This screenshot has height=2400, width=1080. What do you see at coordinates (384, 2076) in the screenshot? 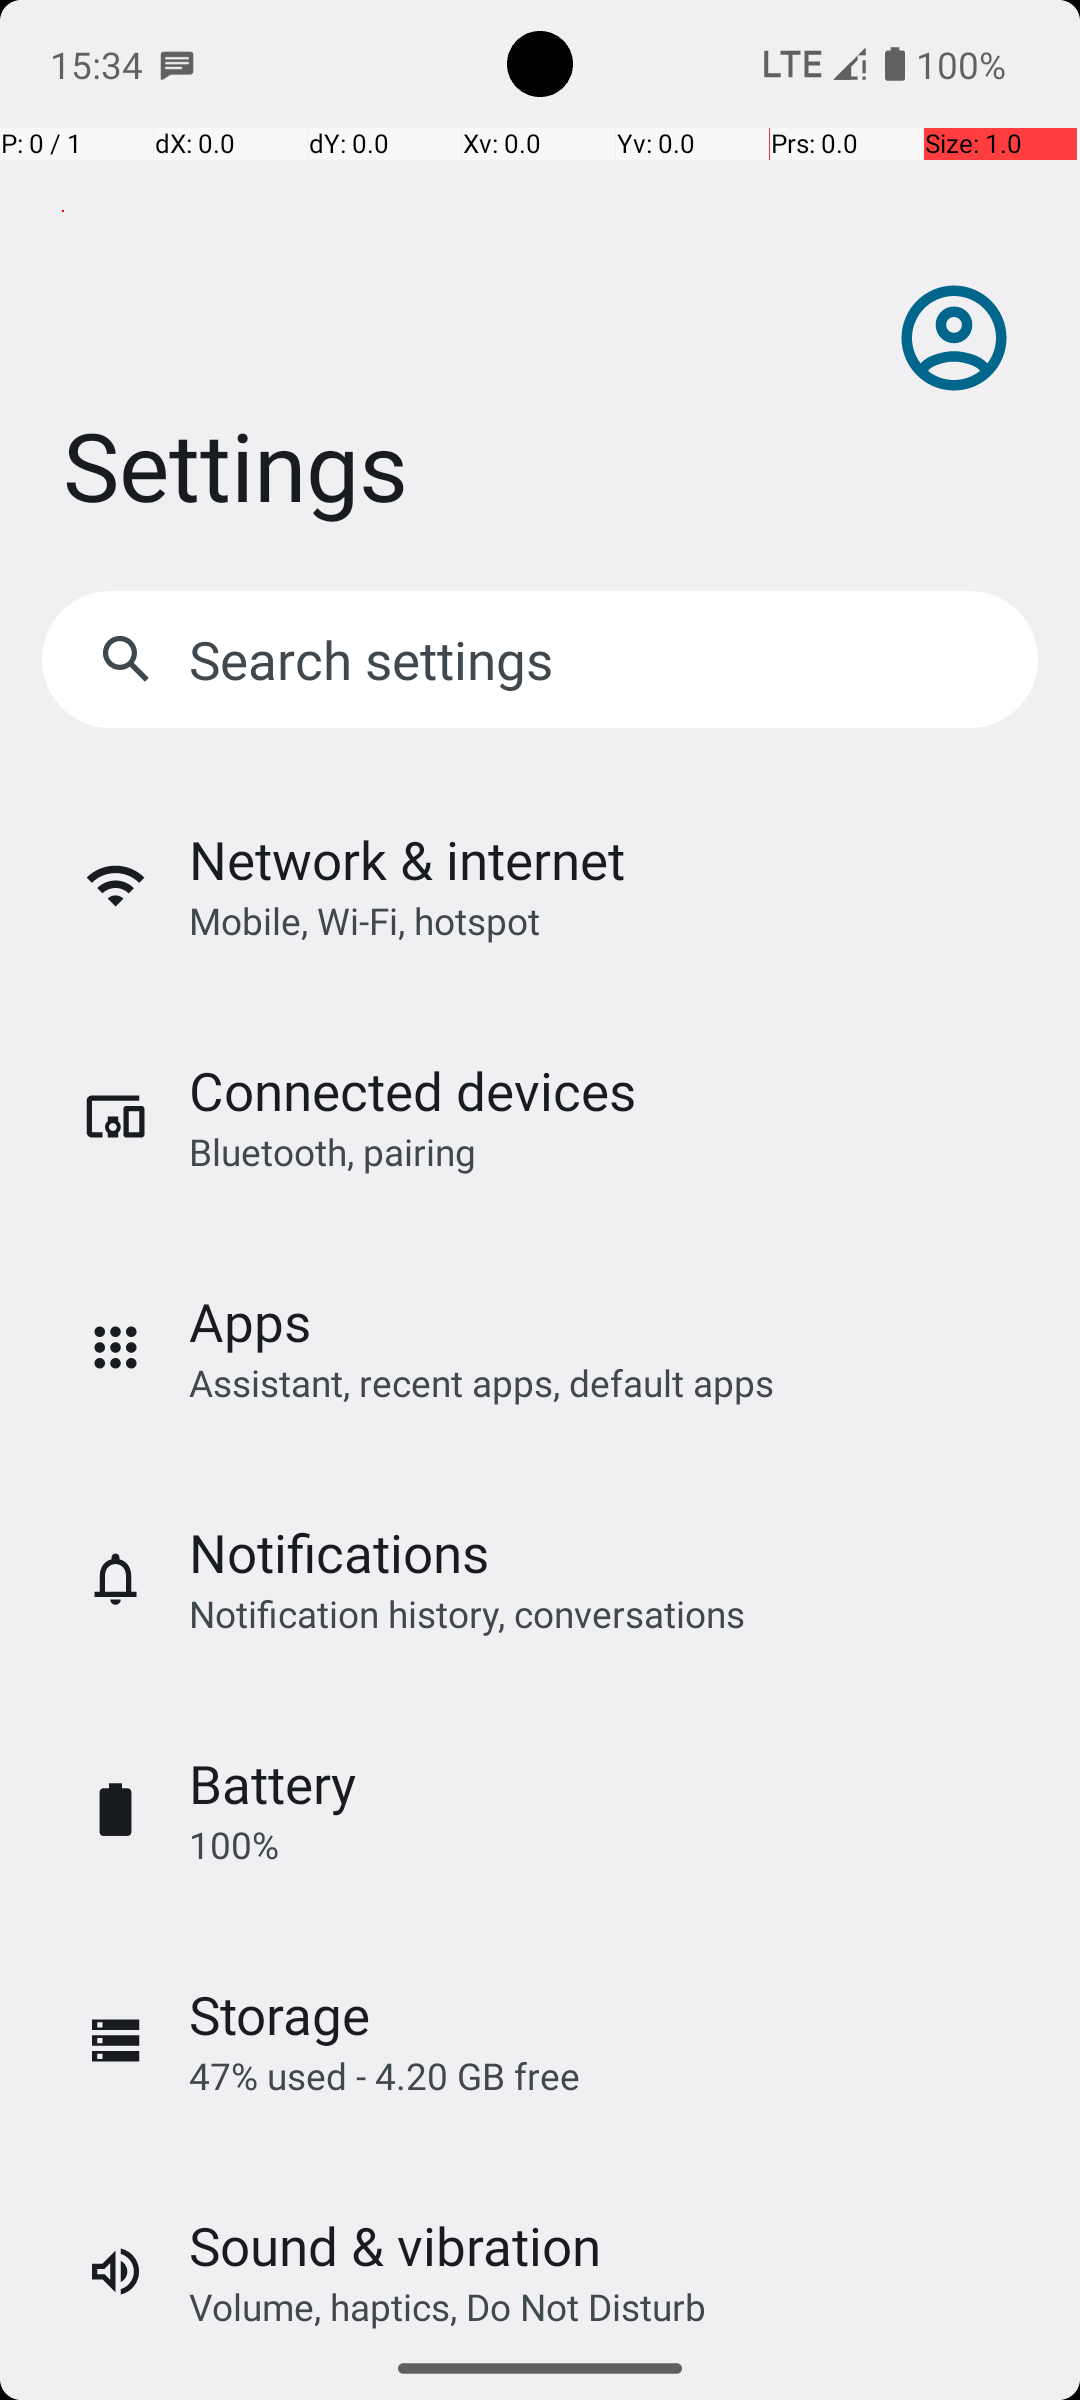
I see `47% used - 4.20 GB free` at bounding box center [384, 2076].